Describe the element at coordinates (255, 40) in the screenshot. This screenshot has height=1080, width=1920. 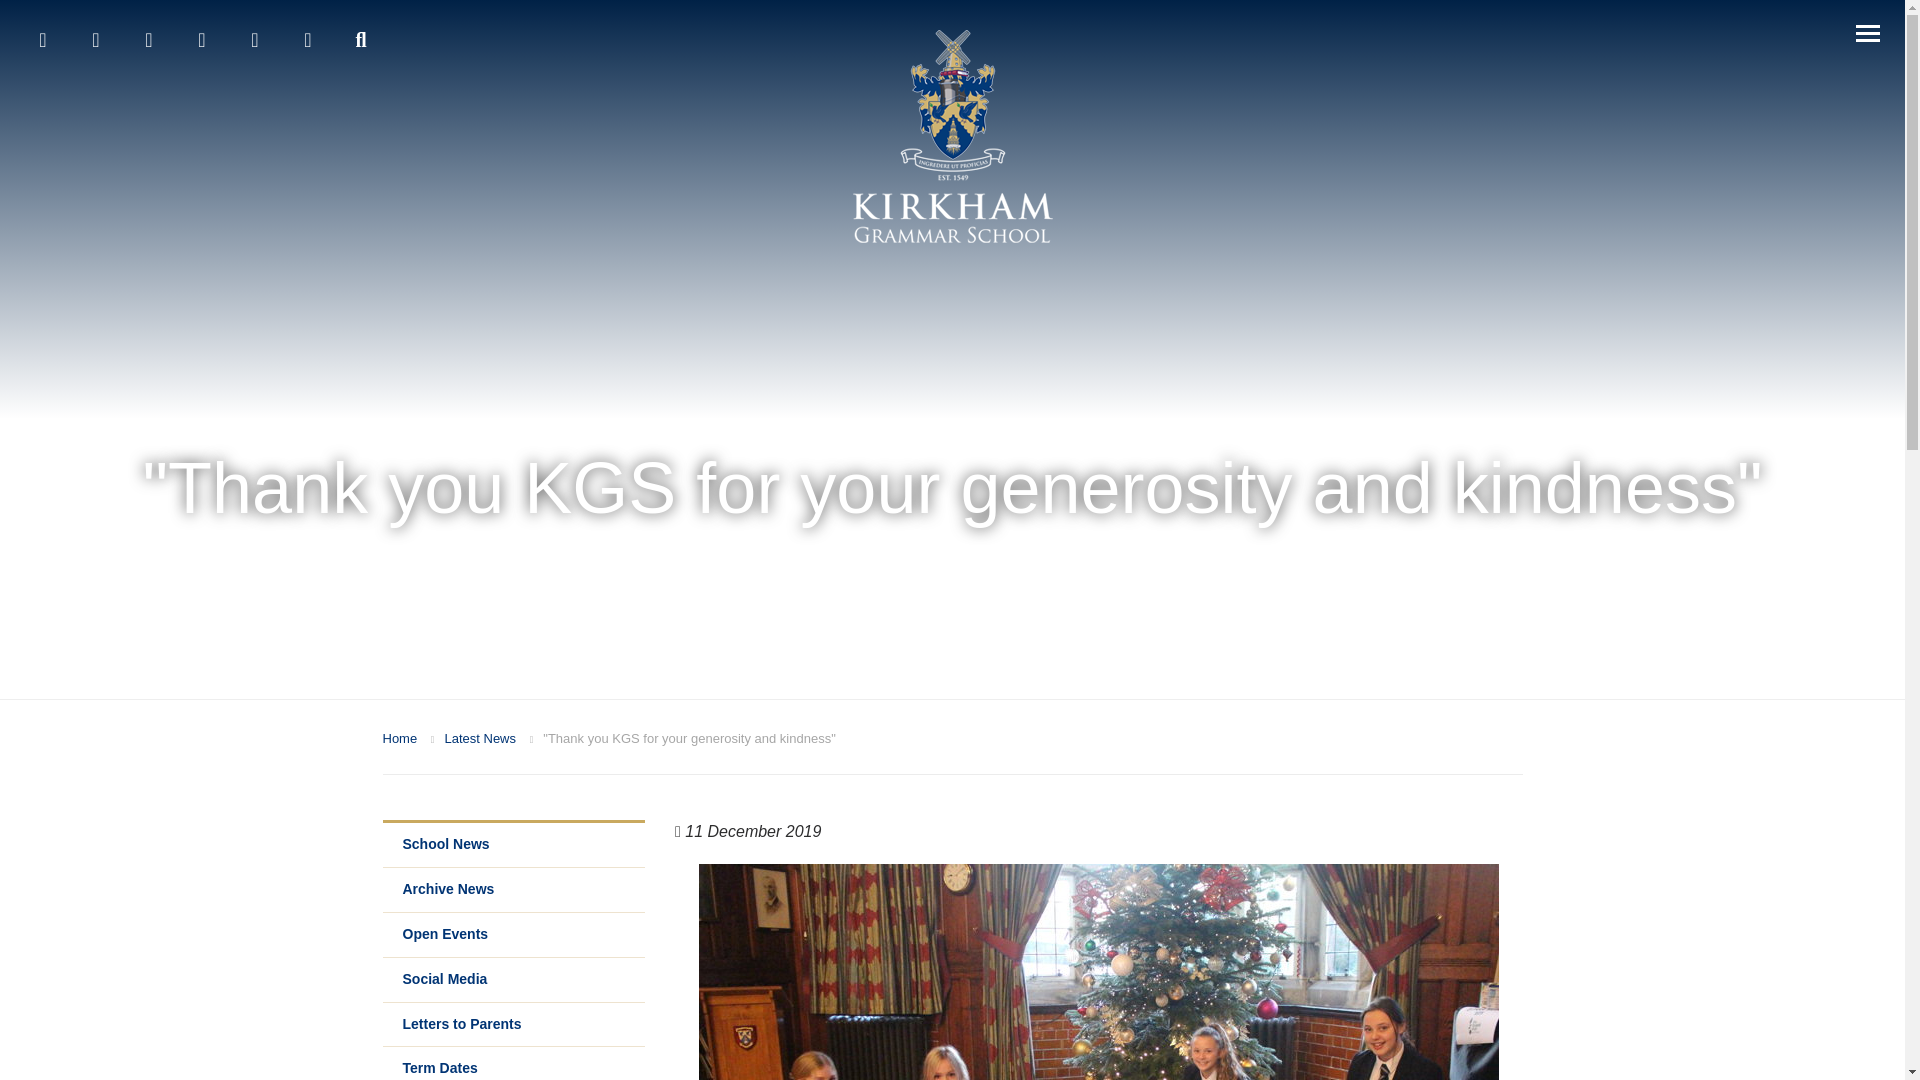
I see `Instagram` at that location.